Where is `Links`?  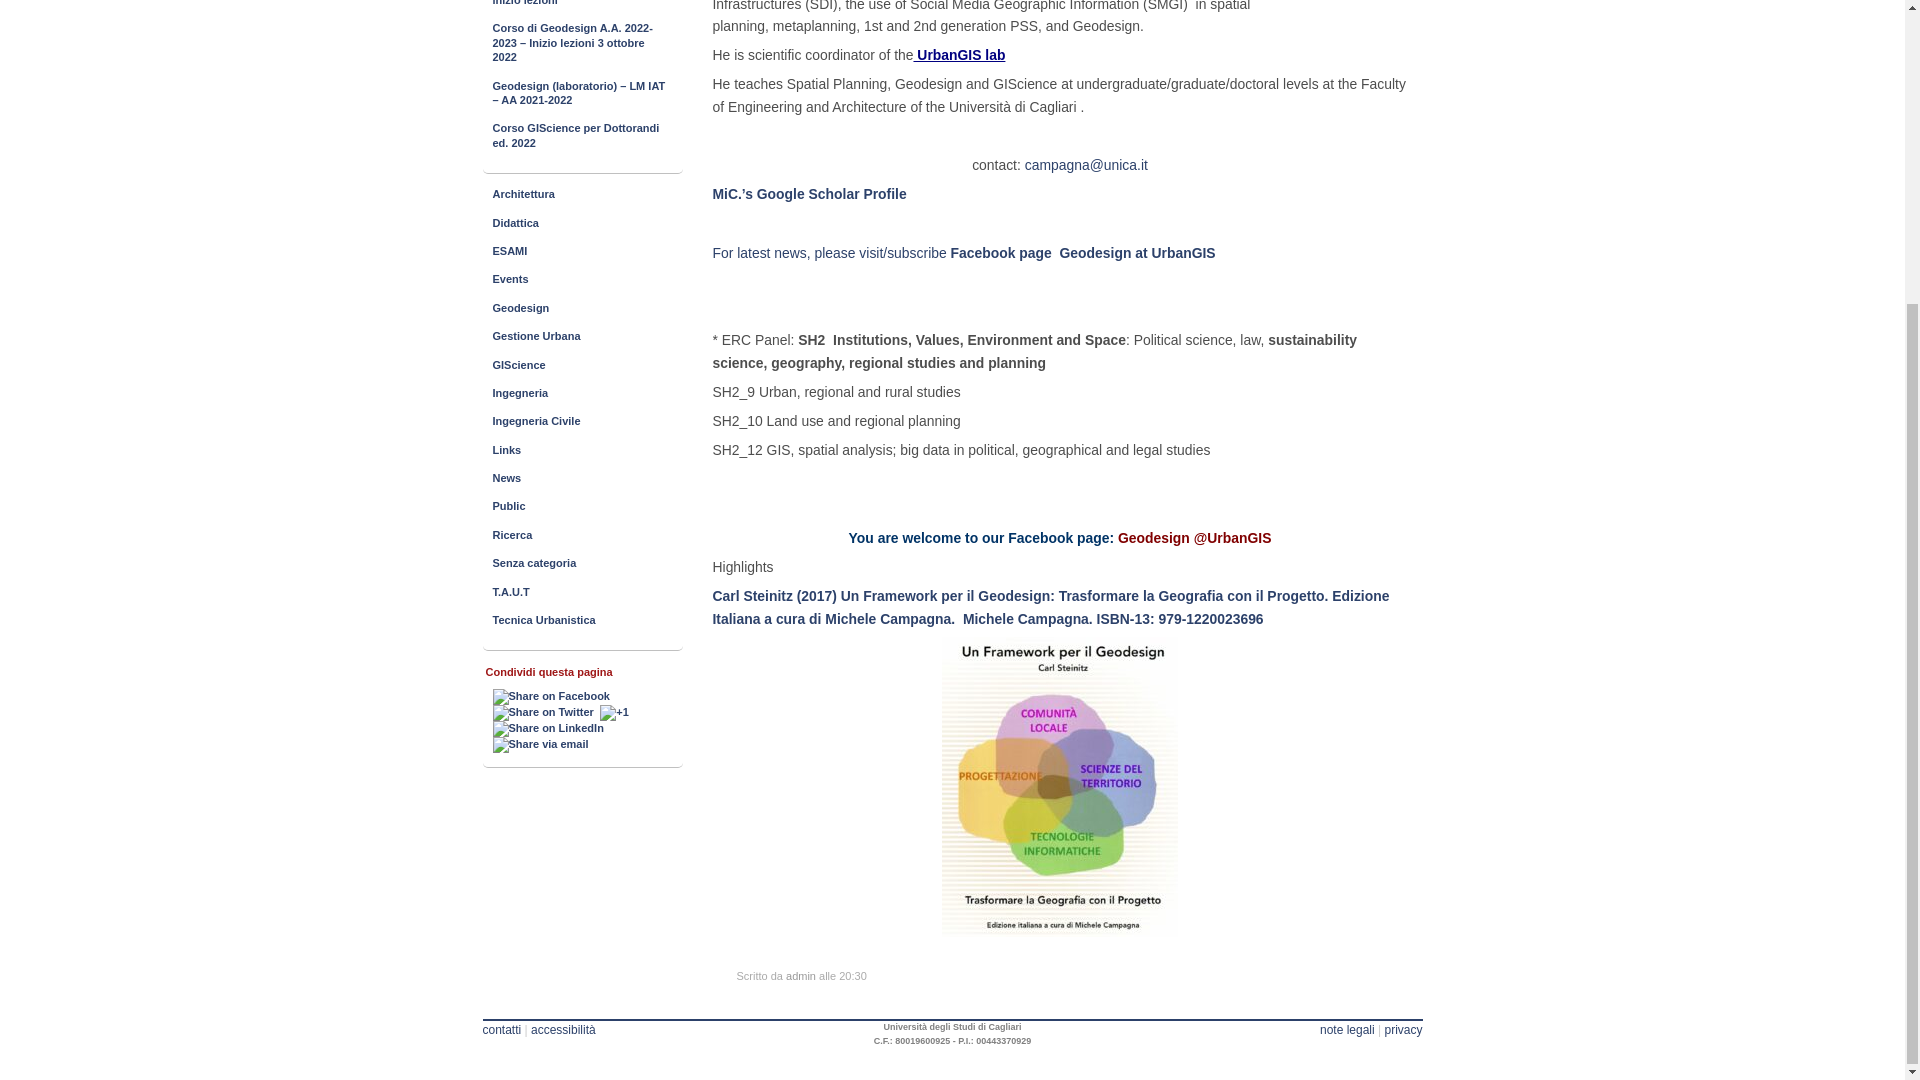
Links is located at coordinates (581, 450).